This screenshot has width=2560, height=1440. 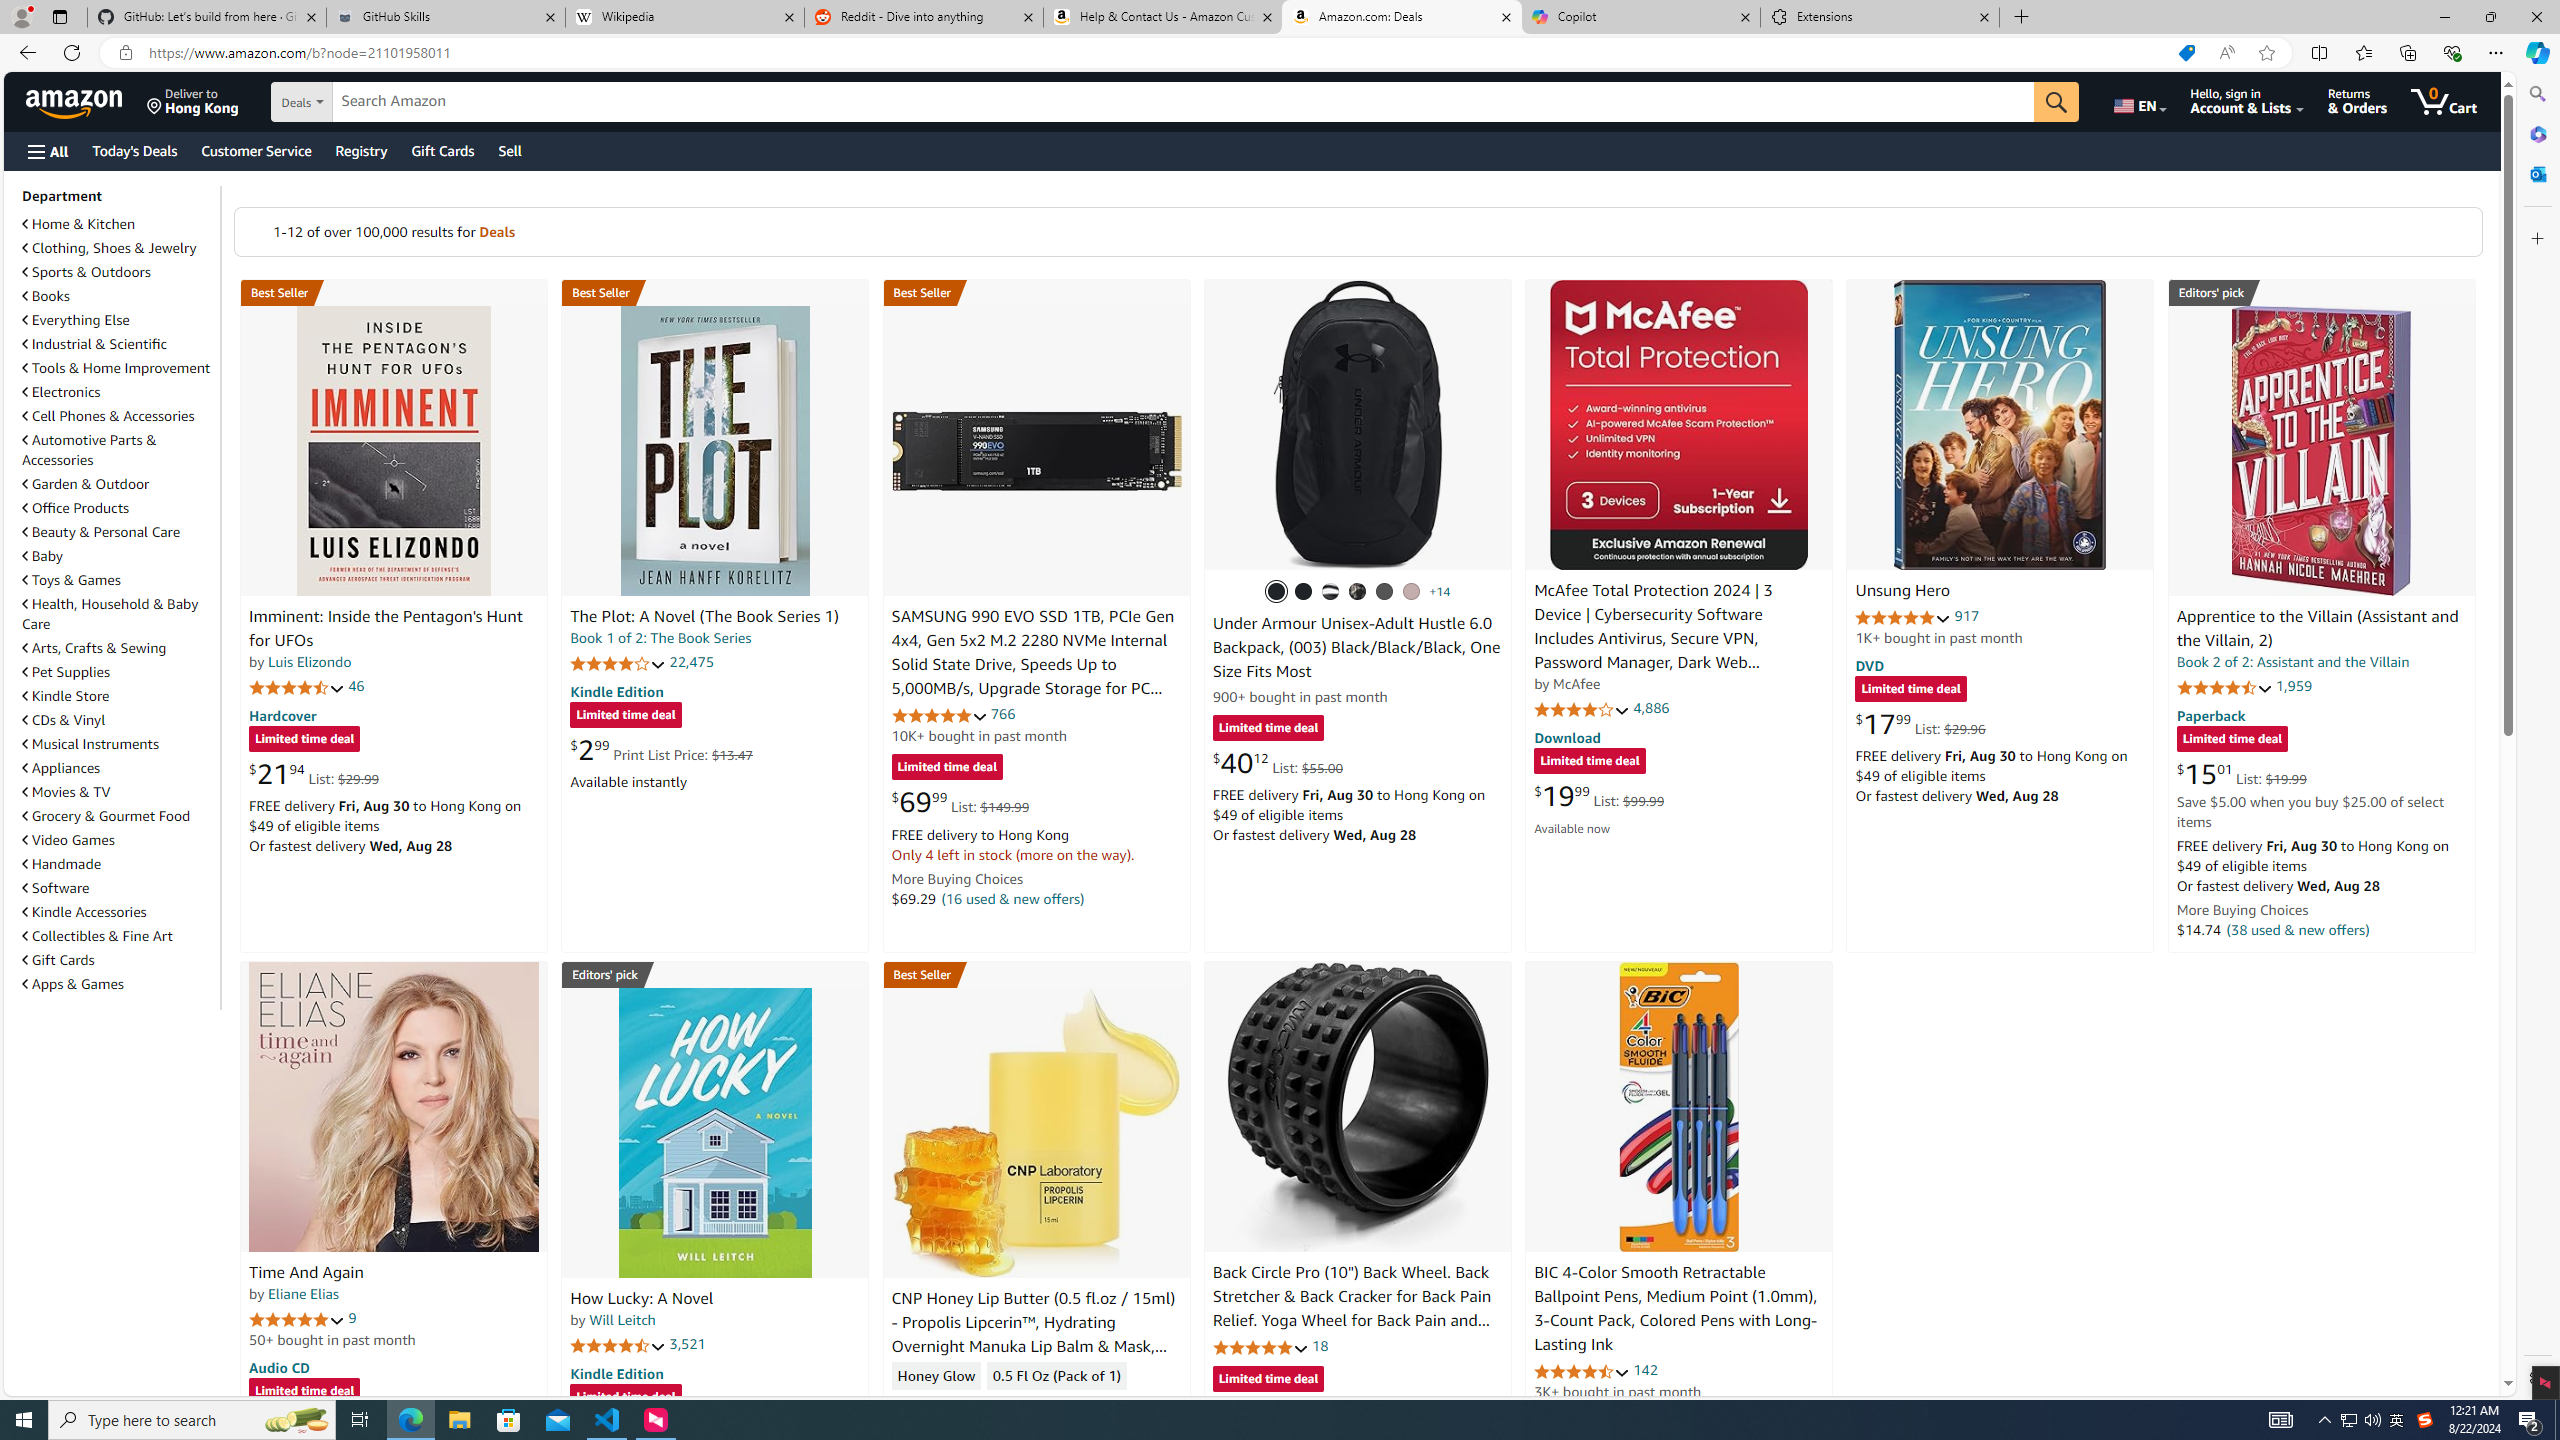 What do you see at coordinates (124, 53) in the screenshot?
I see `View site information` at bounding box center [124, 53].